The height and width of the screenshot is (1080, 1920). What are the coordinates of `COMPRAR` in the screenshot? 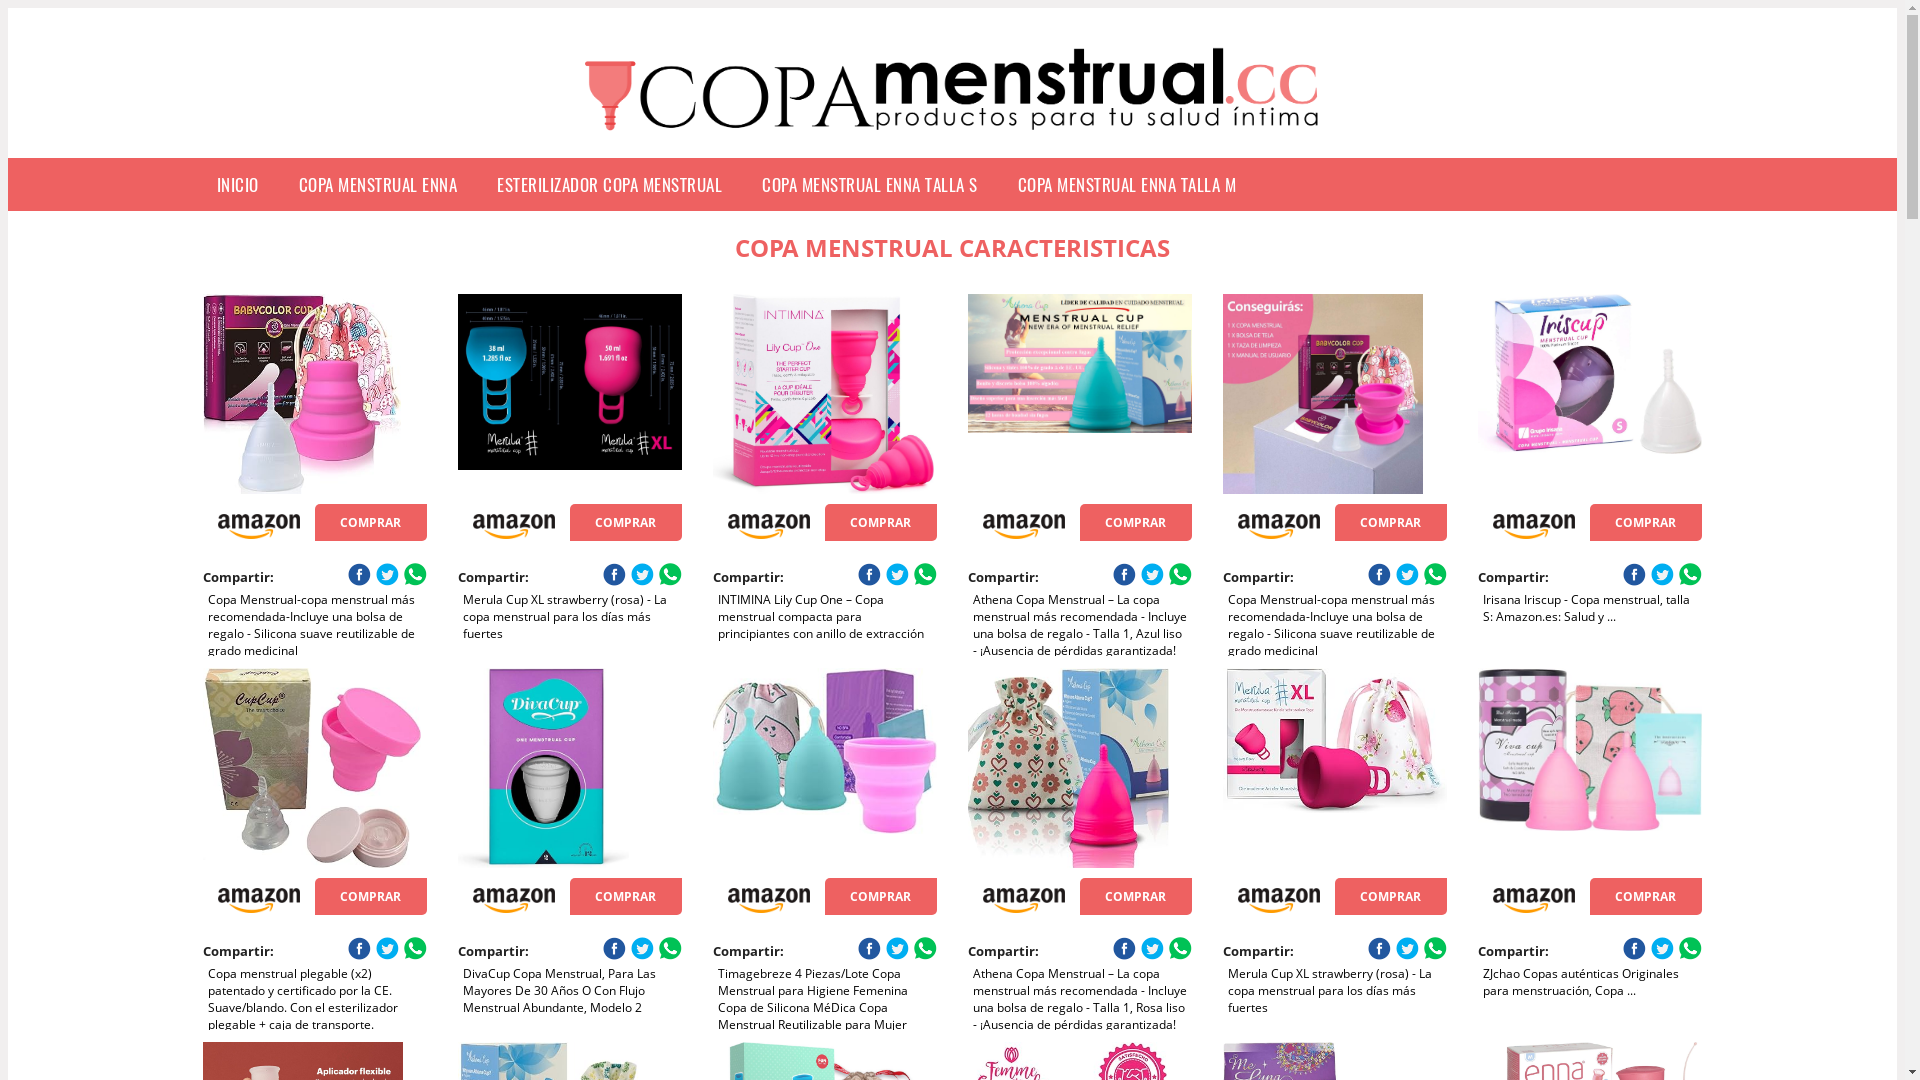 It's located at (371, 896).